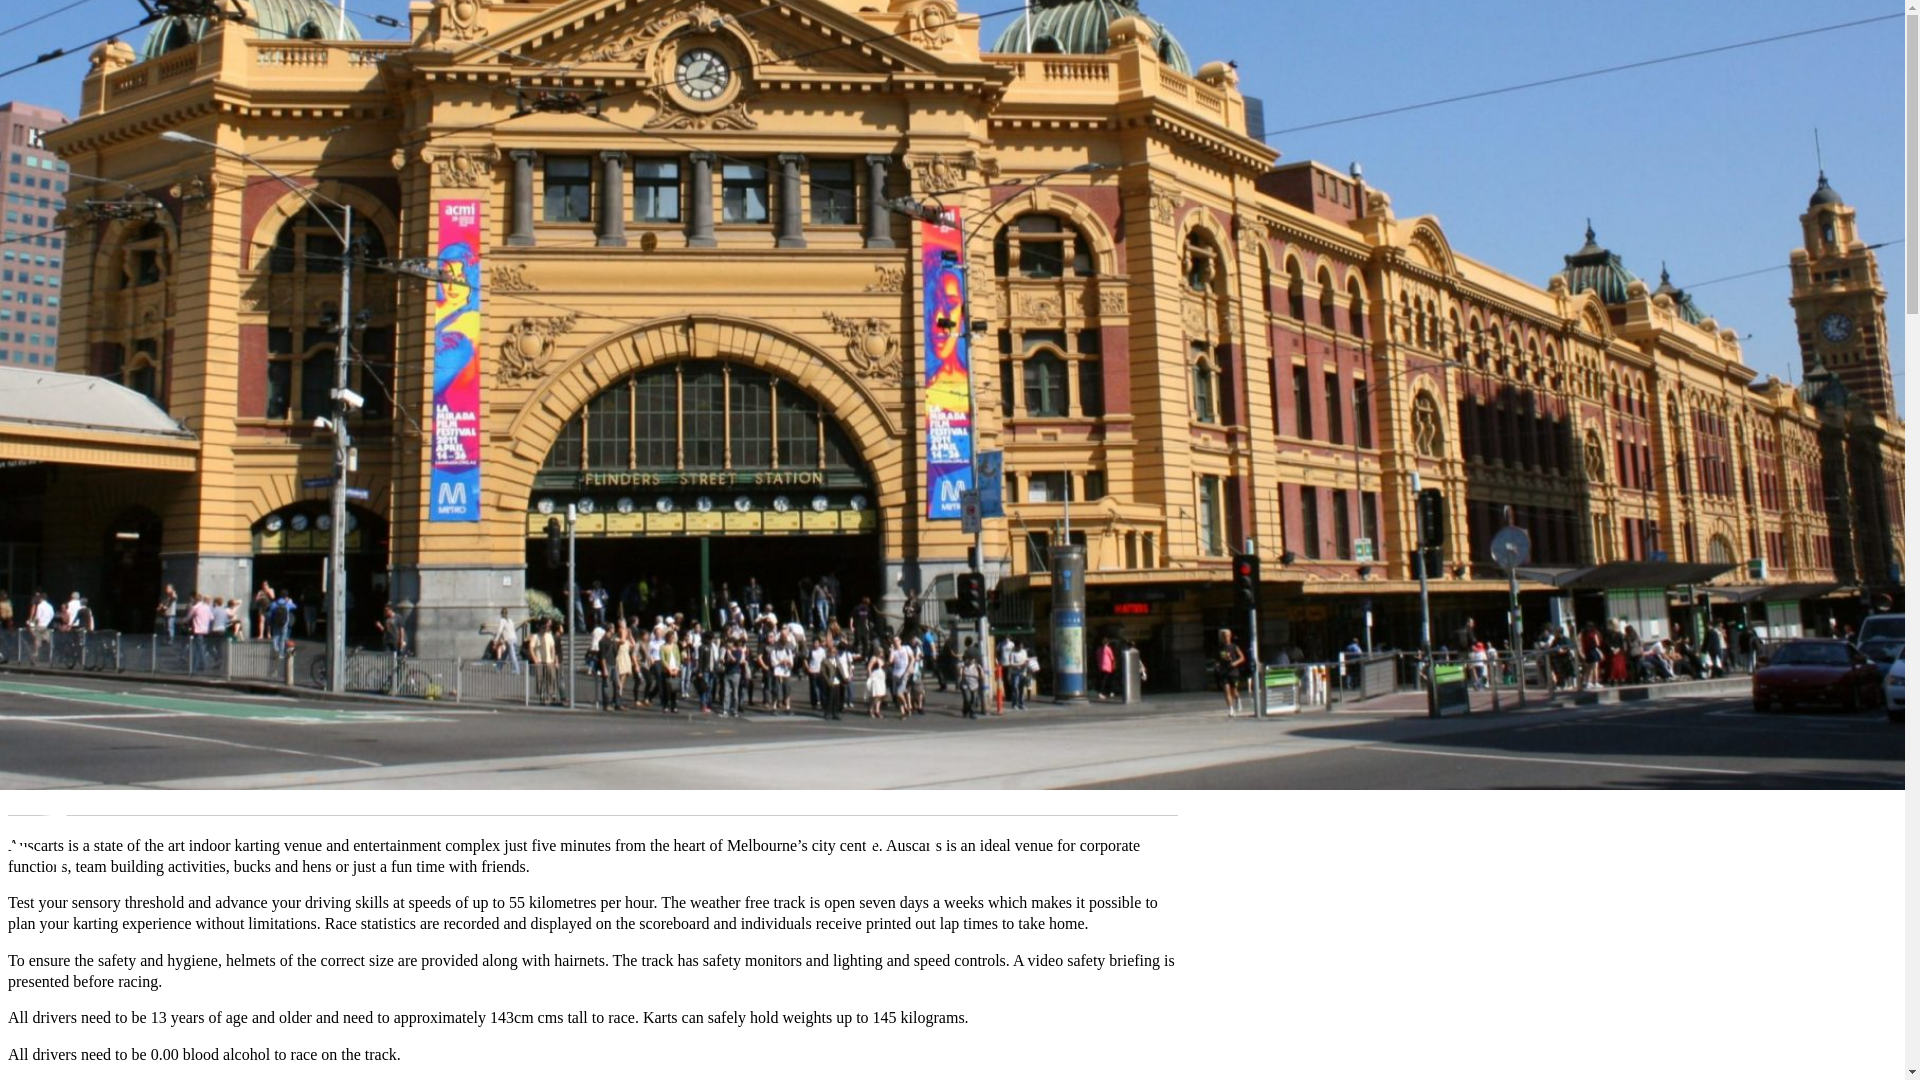  I want to click on Limousines, so click(126, 302).